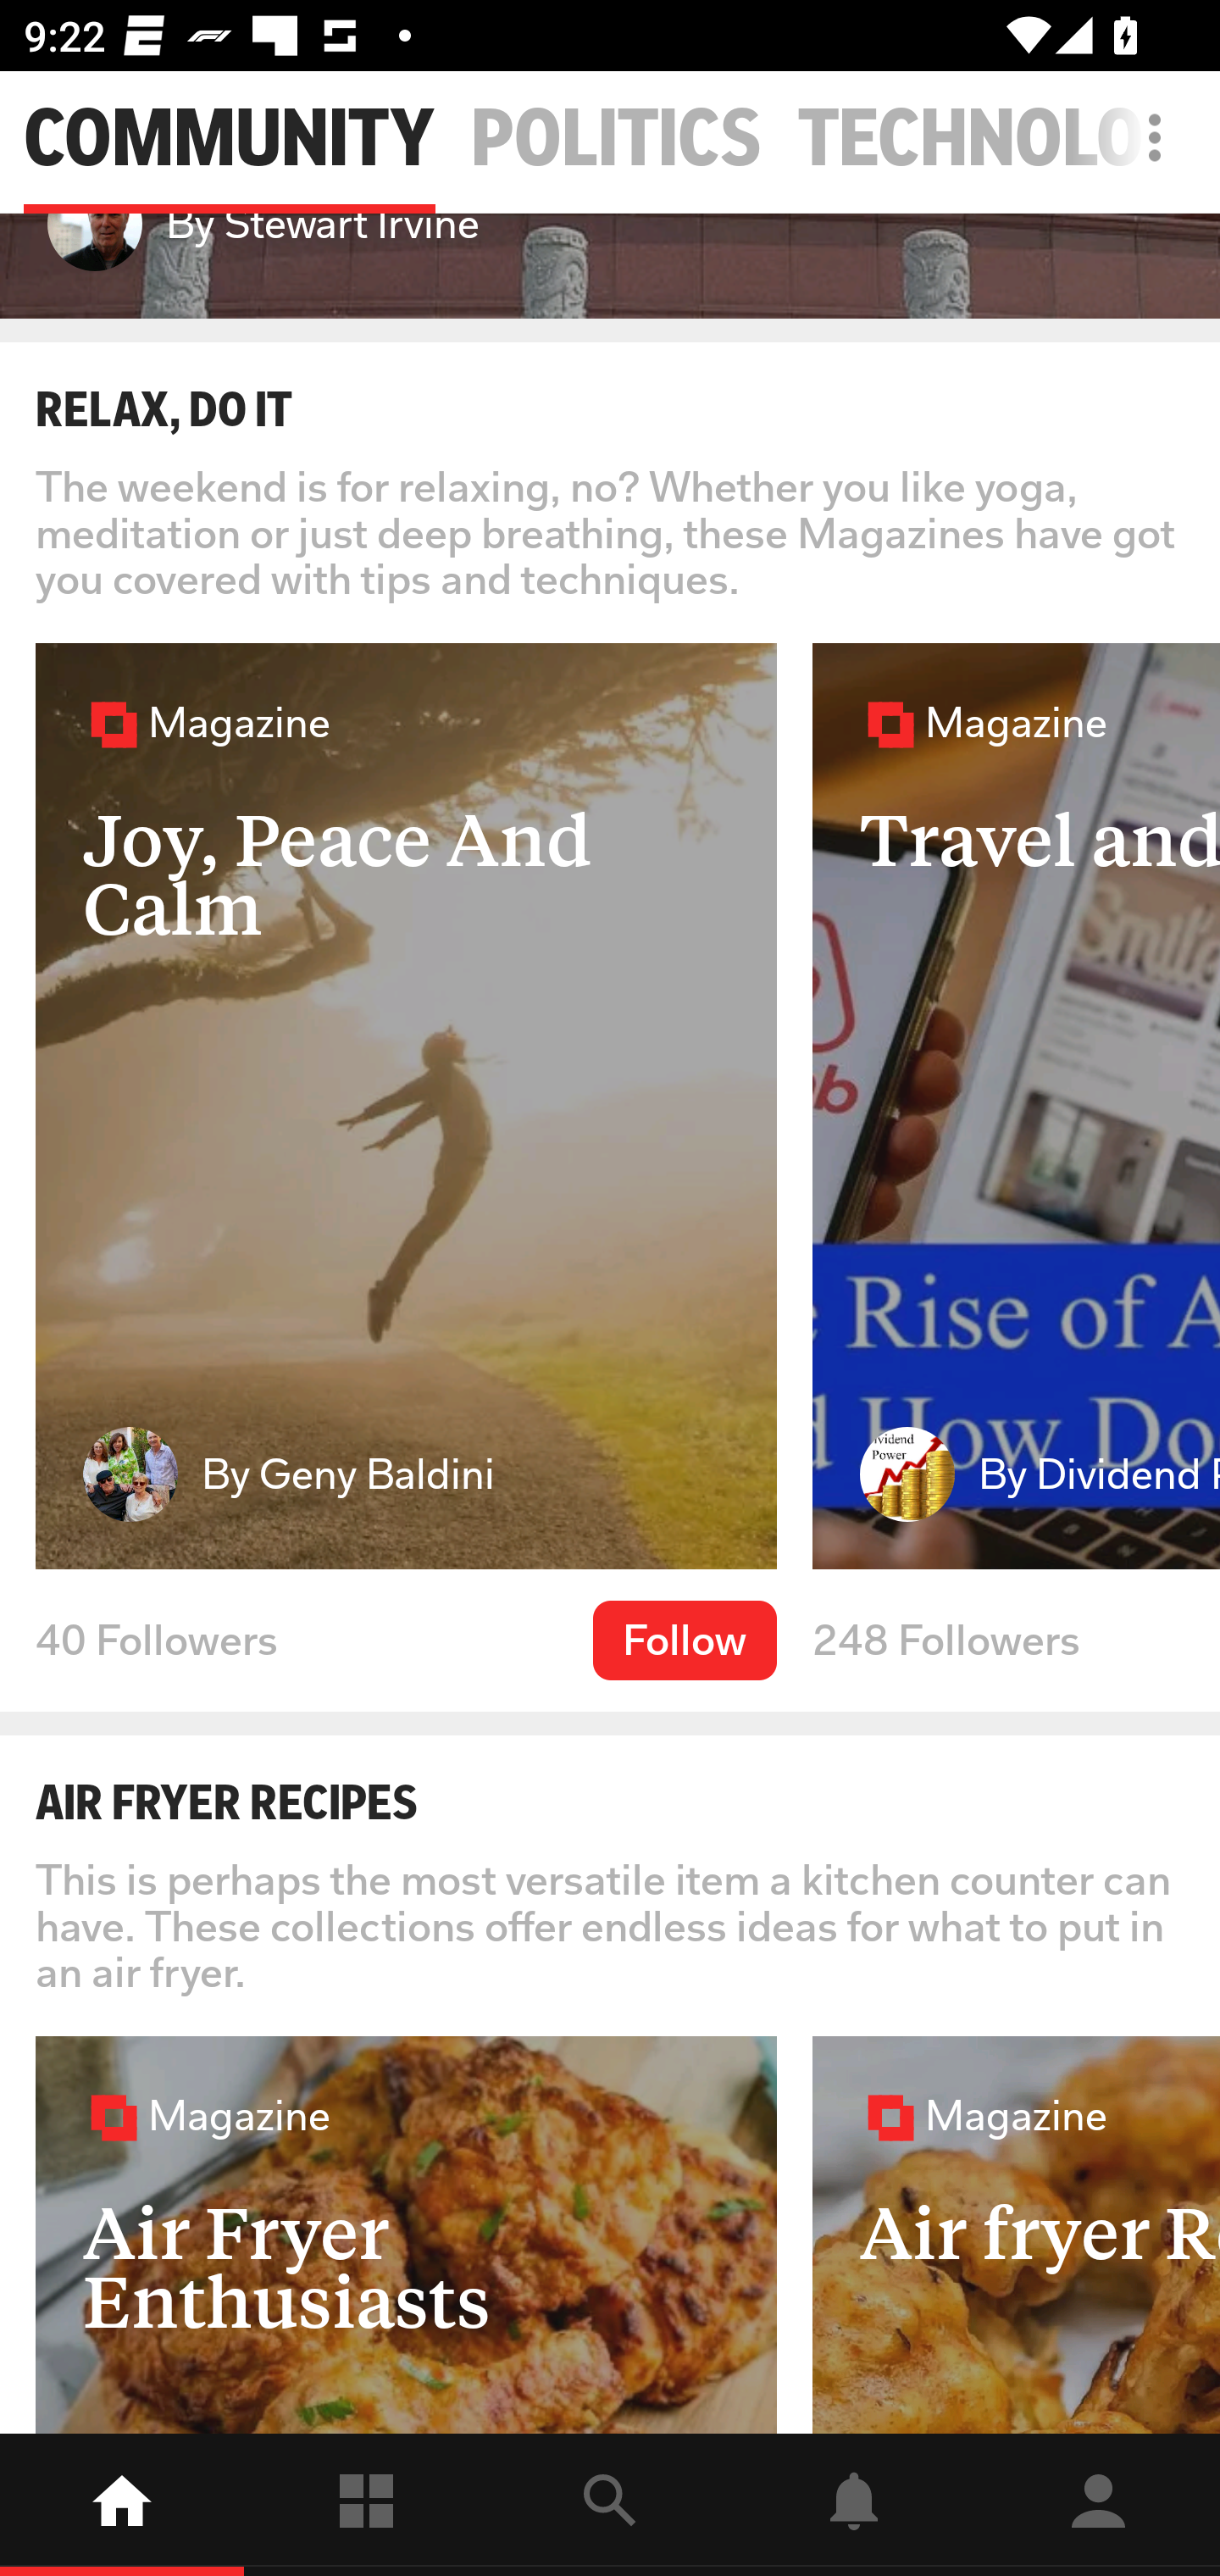  Describe the element at coordinates (617, 139) in the screenshot. I see `POLITICS` at that location.